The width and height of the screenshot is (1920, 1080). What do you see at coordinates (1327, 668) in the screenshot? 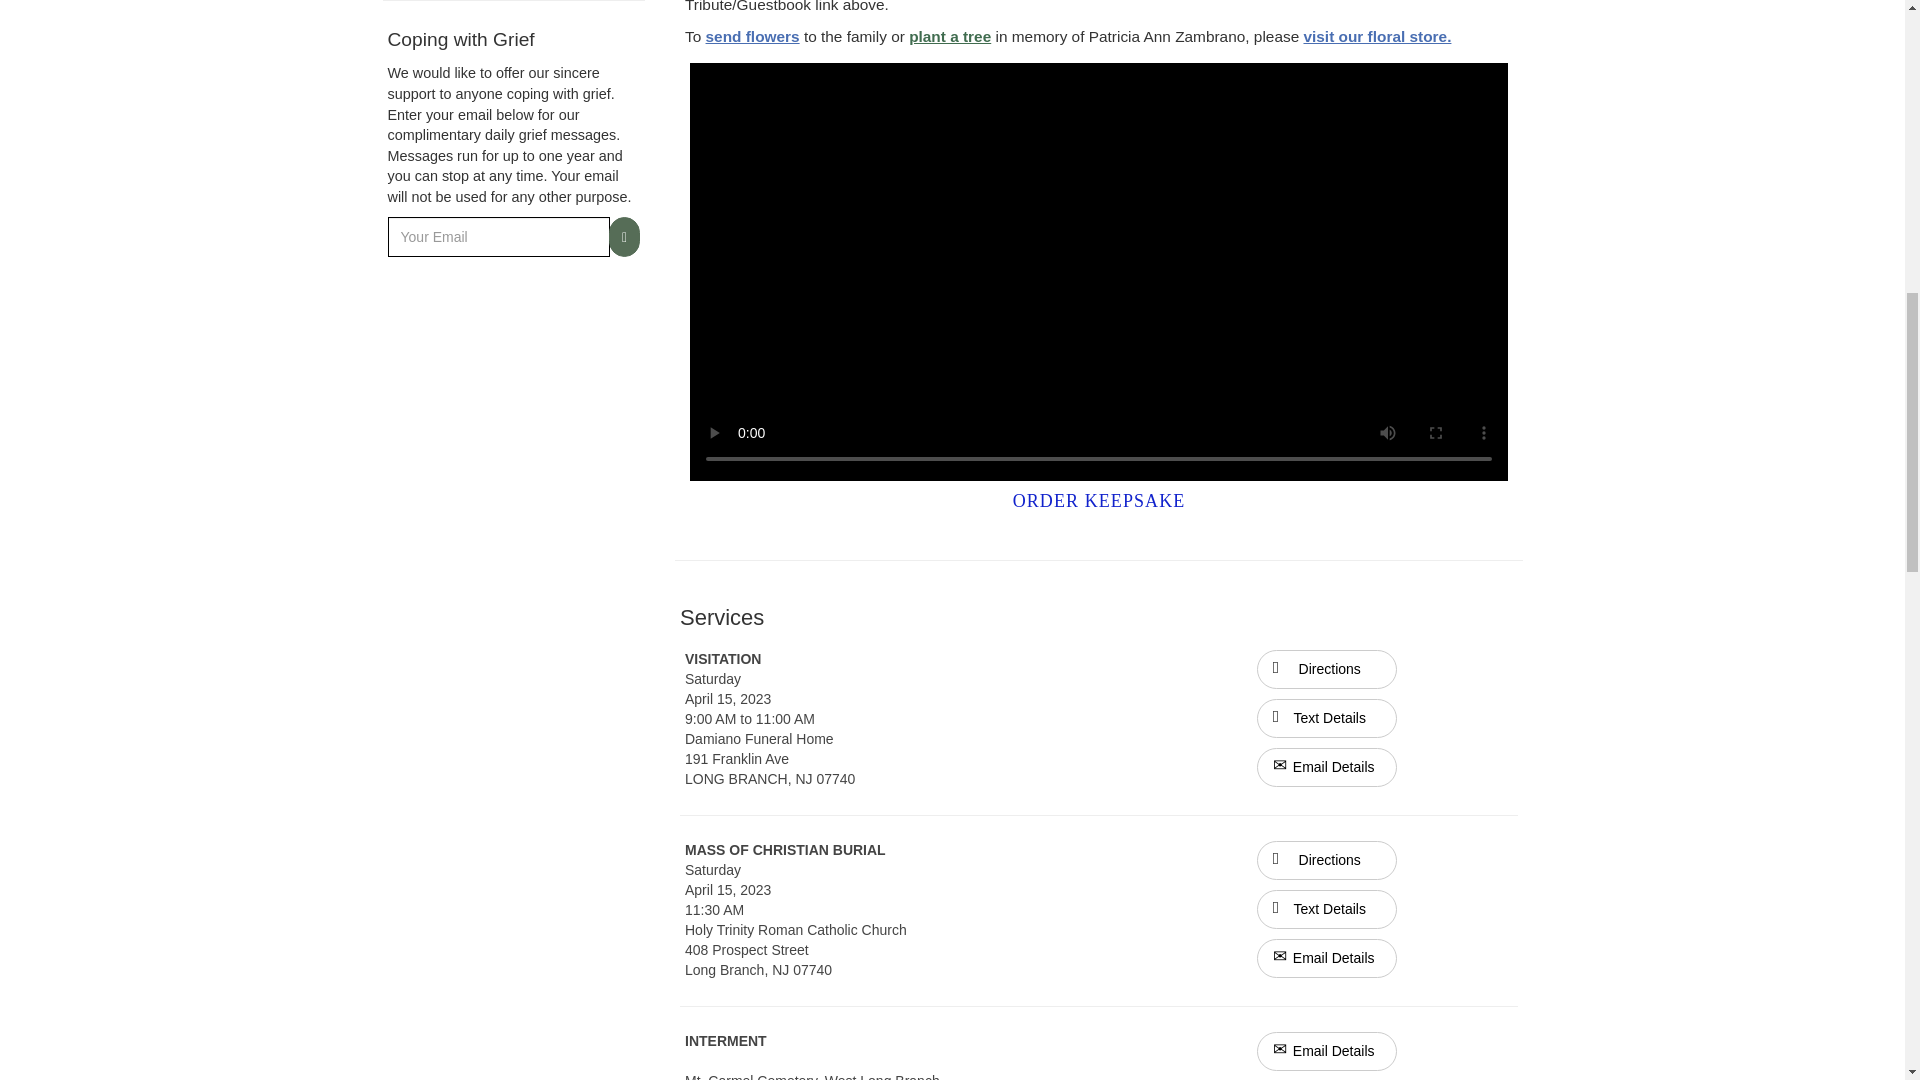
I see `Directions` at bounding box center [1327, 668].